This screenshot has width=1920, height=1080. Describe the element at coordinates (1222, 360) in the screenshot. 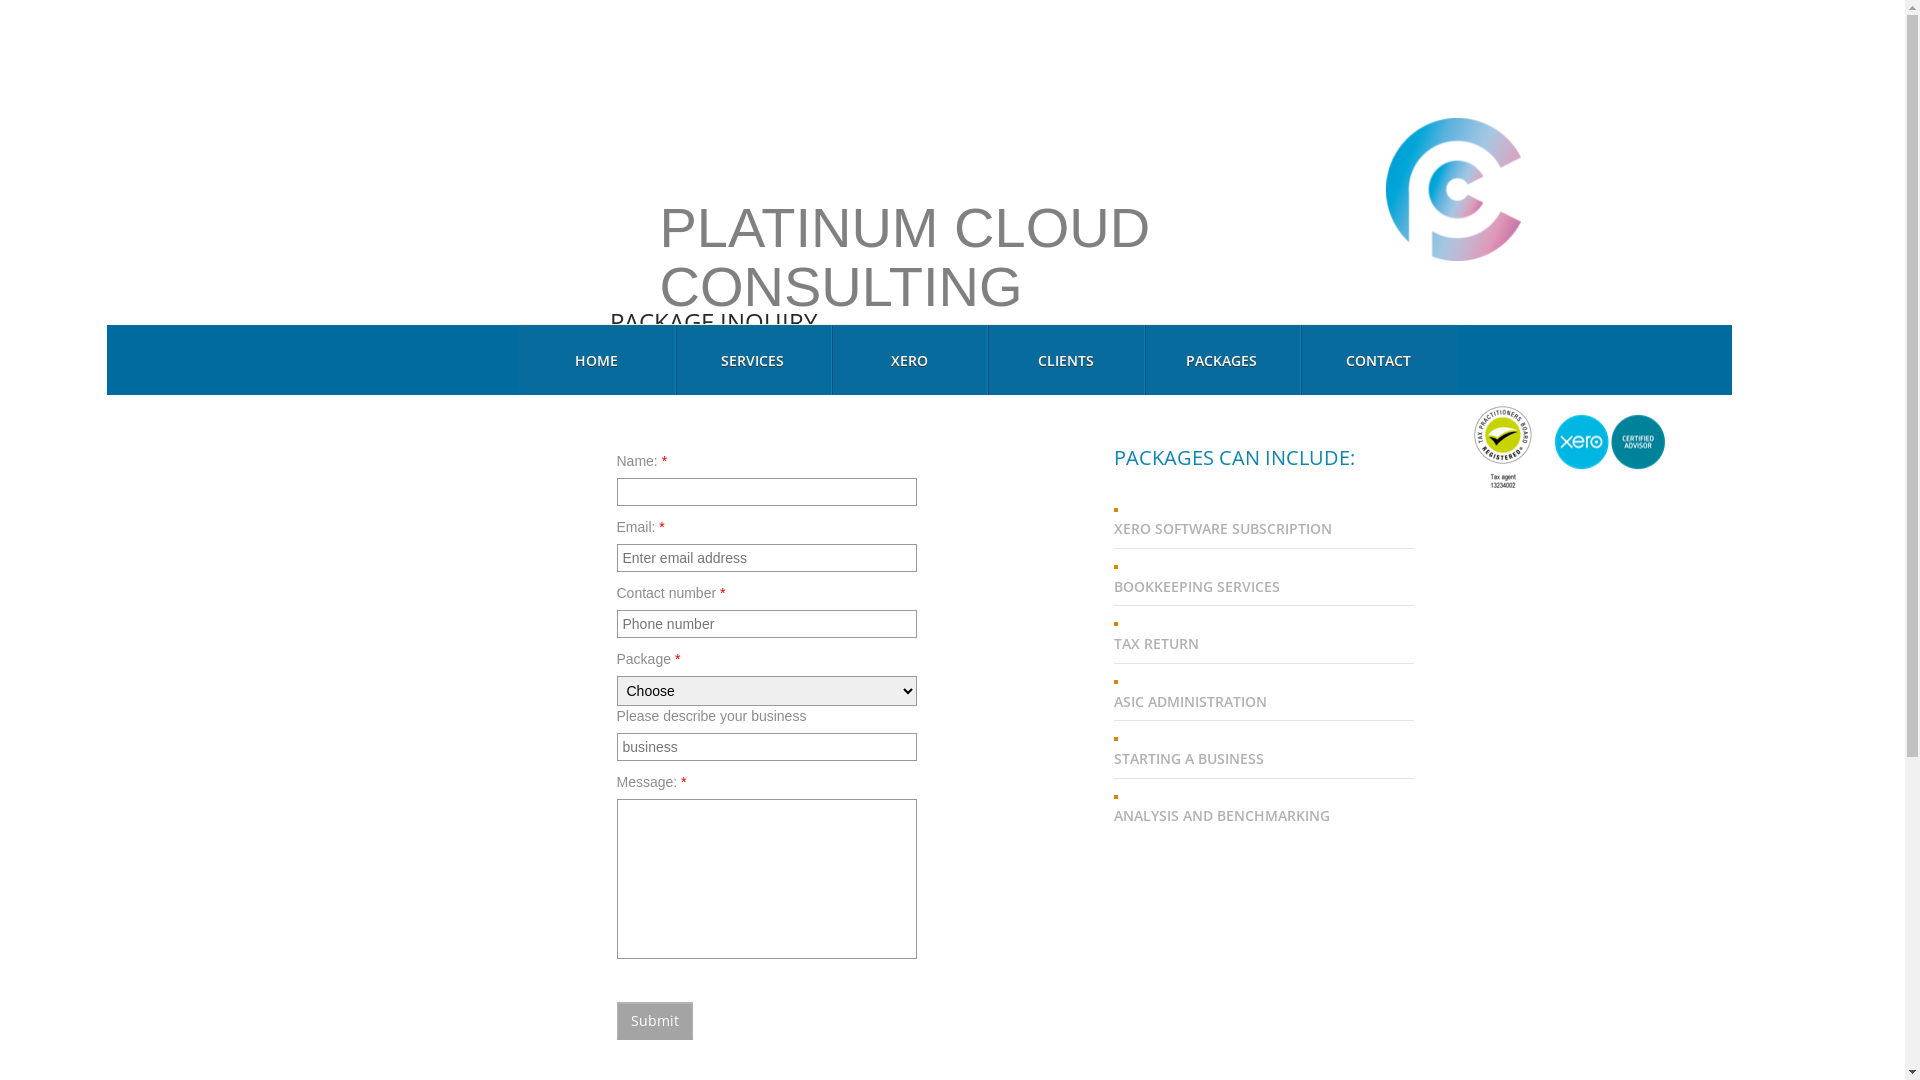

I see `PACKAGES` at that location.